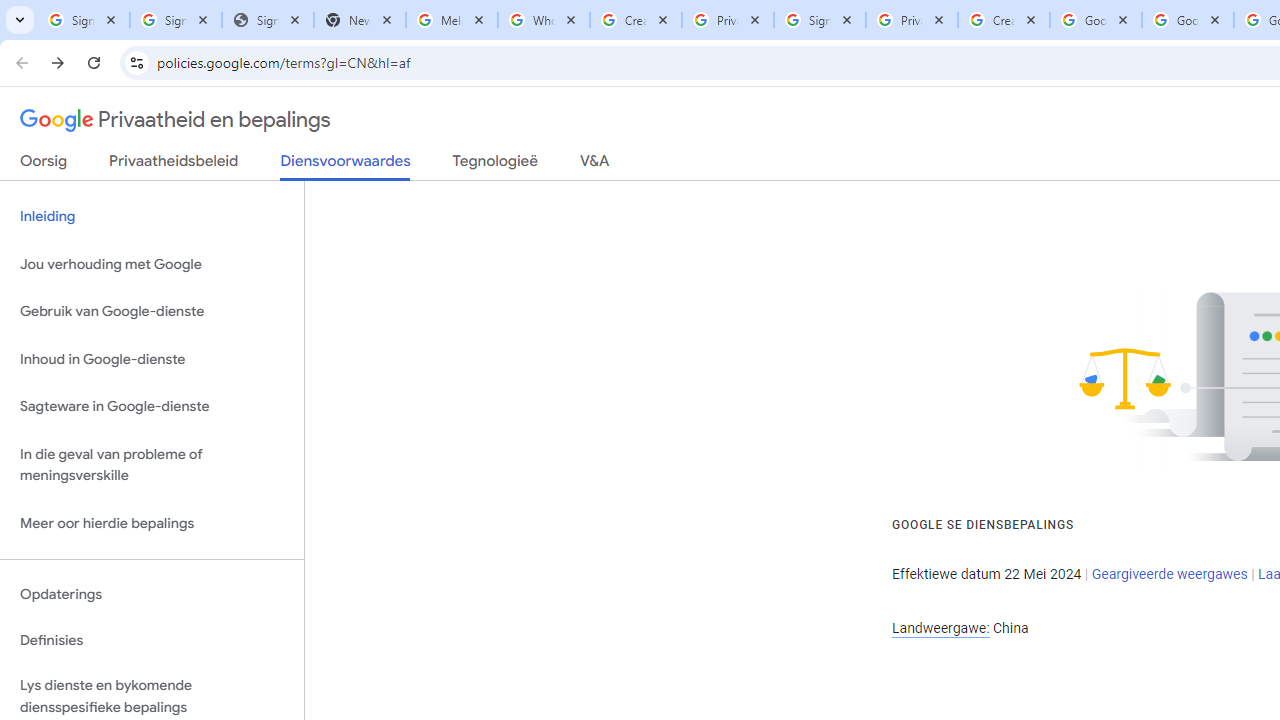  Describe the element at coordinates (84, 20) in the screenshot. I see `Sign in - Google Accounts` at that location.